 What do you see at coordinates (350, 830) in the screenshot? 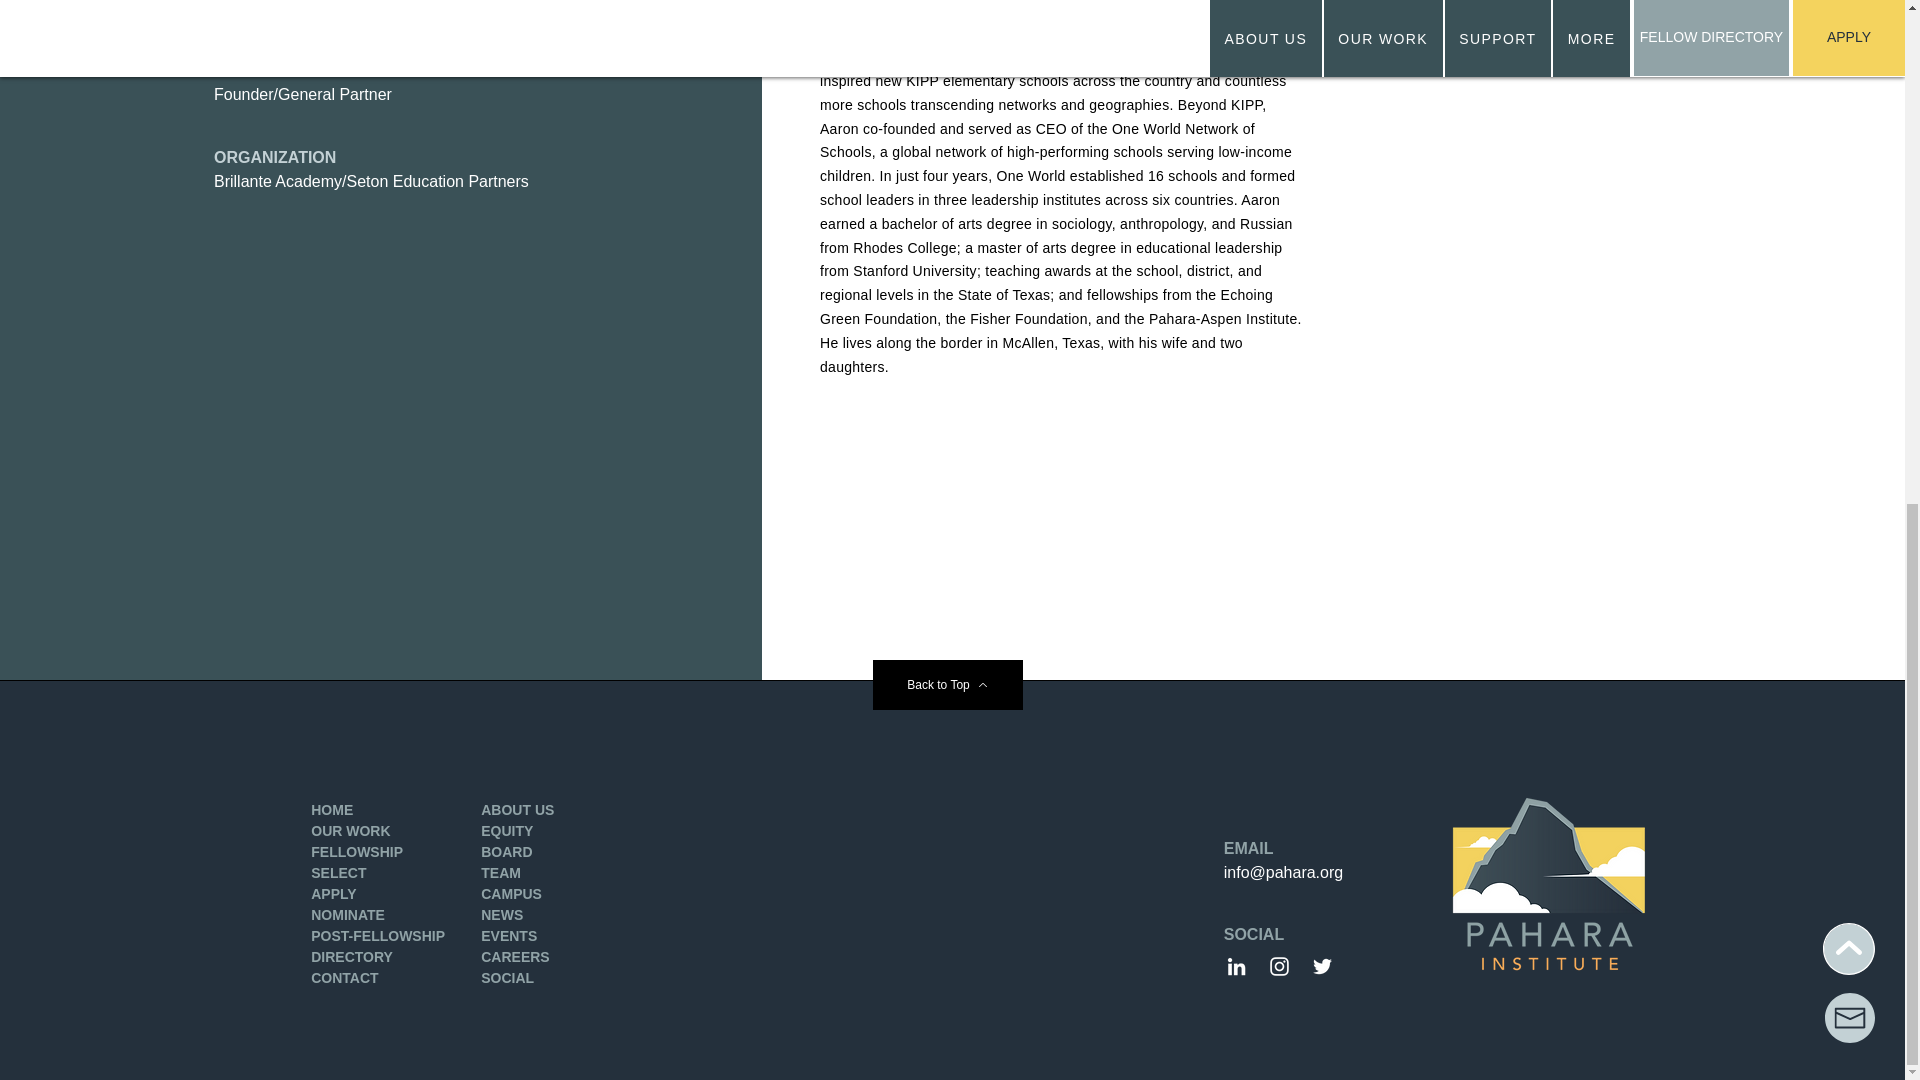
I see `OUR WORK` at bounding box center [350, 830].